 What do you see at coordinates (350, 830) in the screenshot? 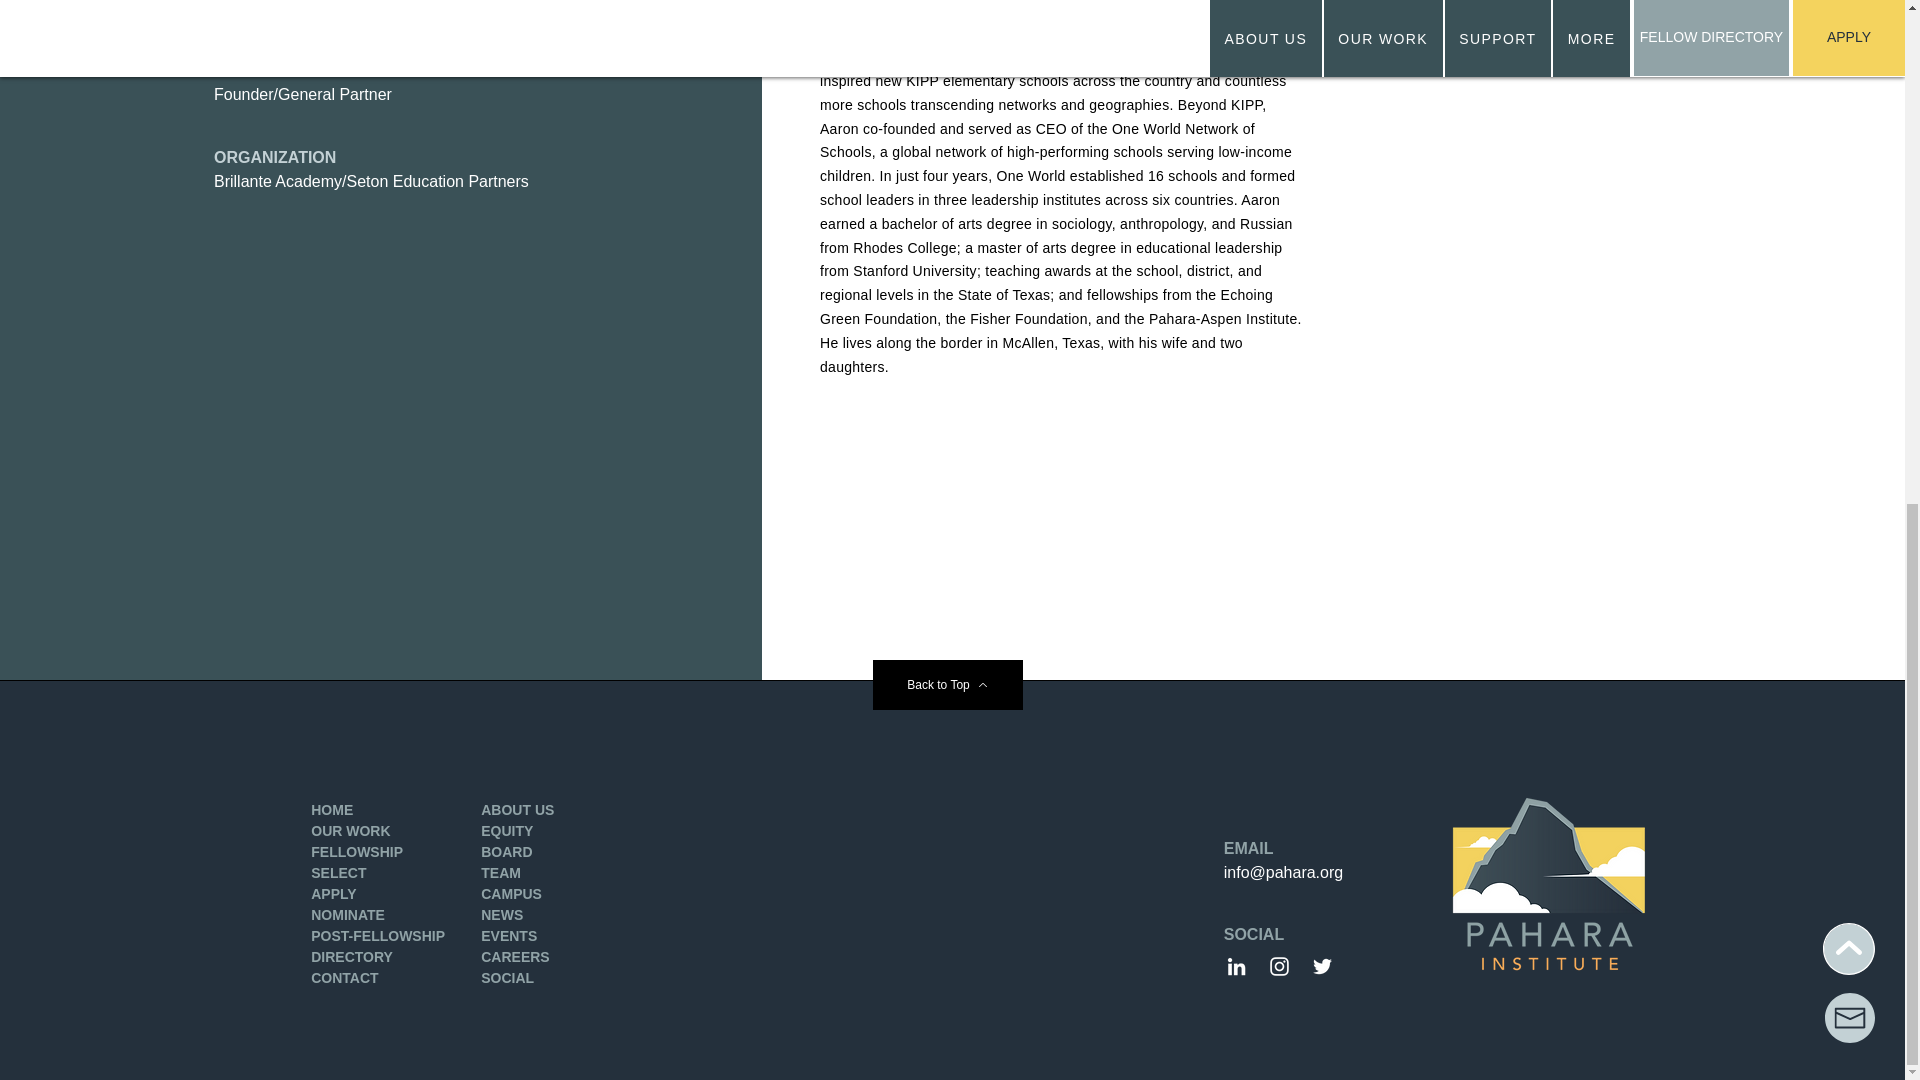
I see `OUR WORK` at bounding box center [350, 830].